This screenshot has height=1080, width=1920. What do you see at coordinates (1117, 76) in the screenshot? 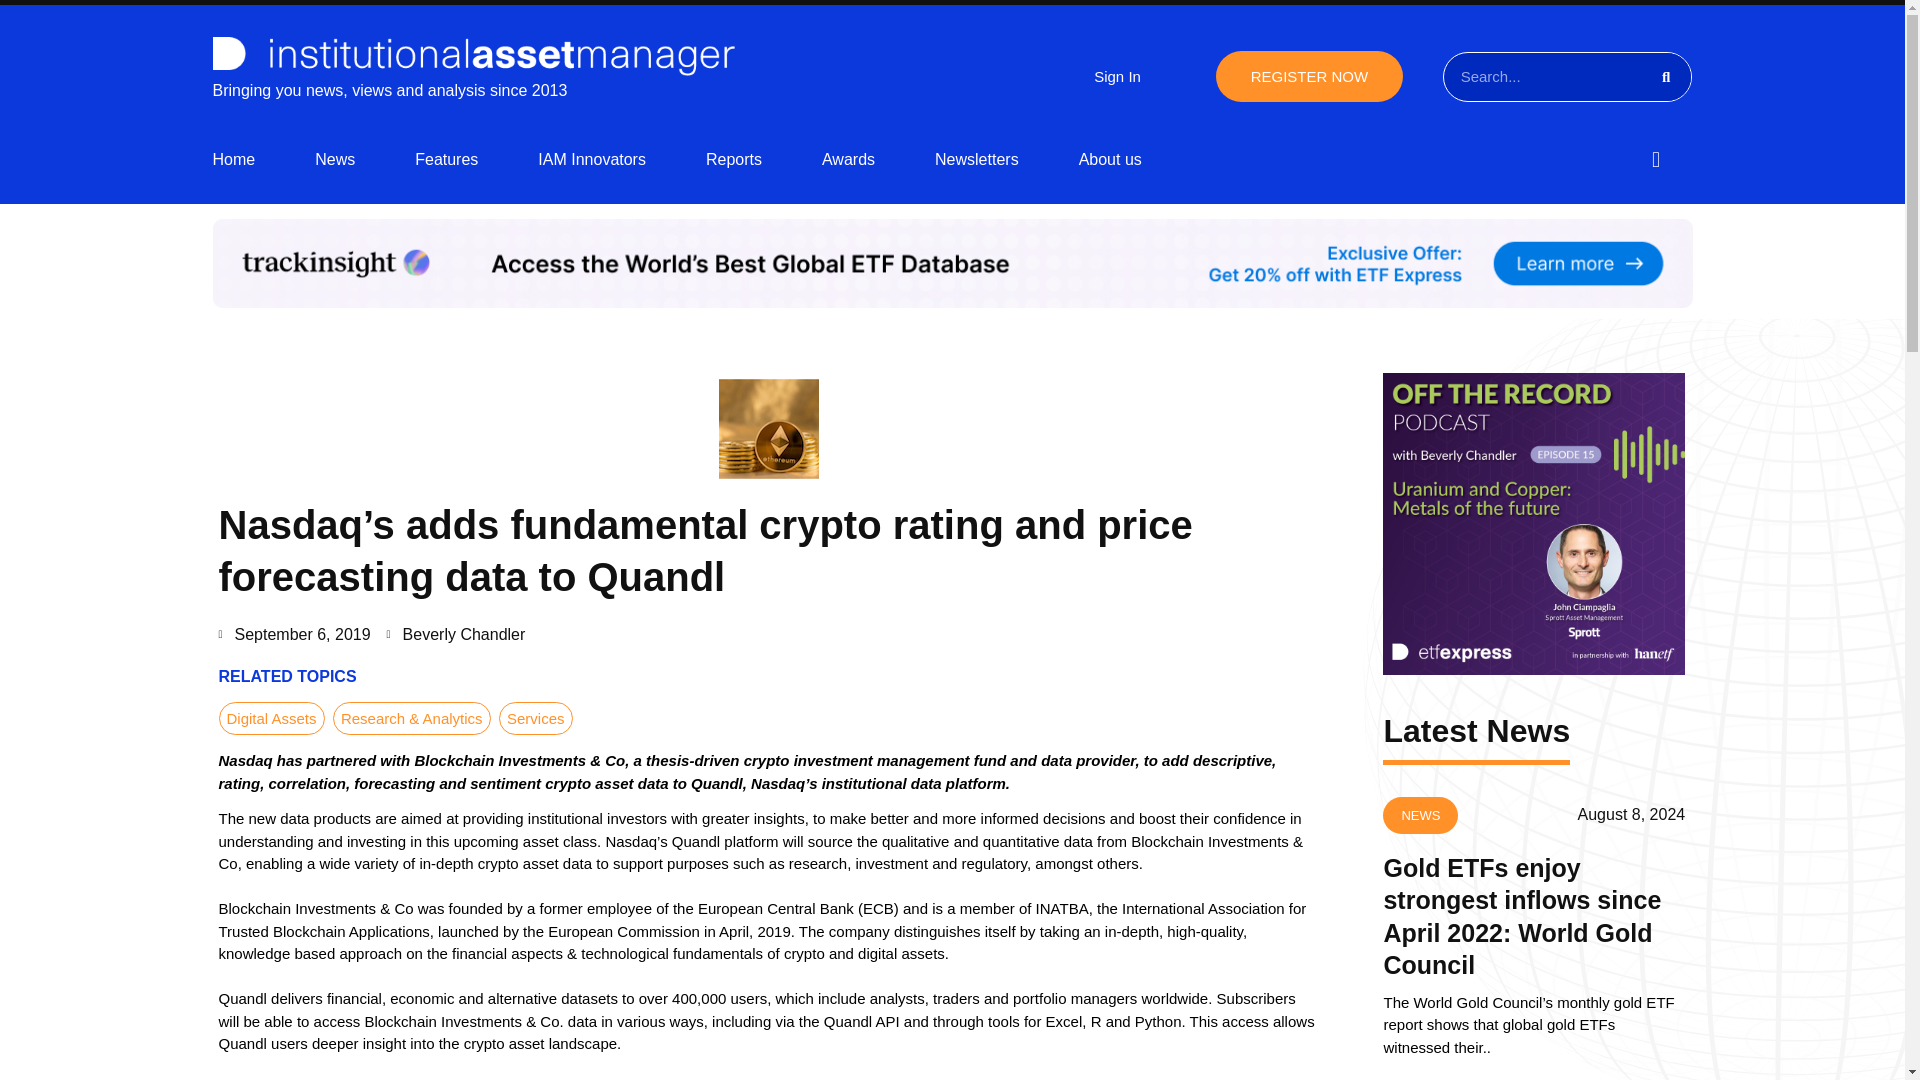
I see `Sign In` at bounding box center [1117, 76].